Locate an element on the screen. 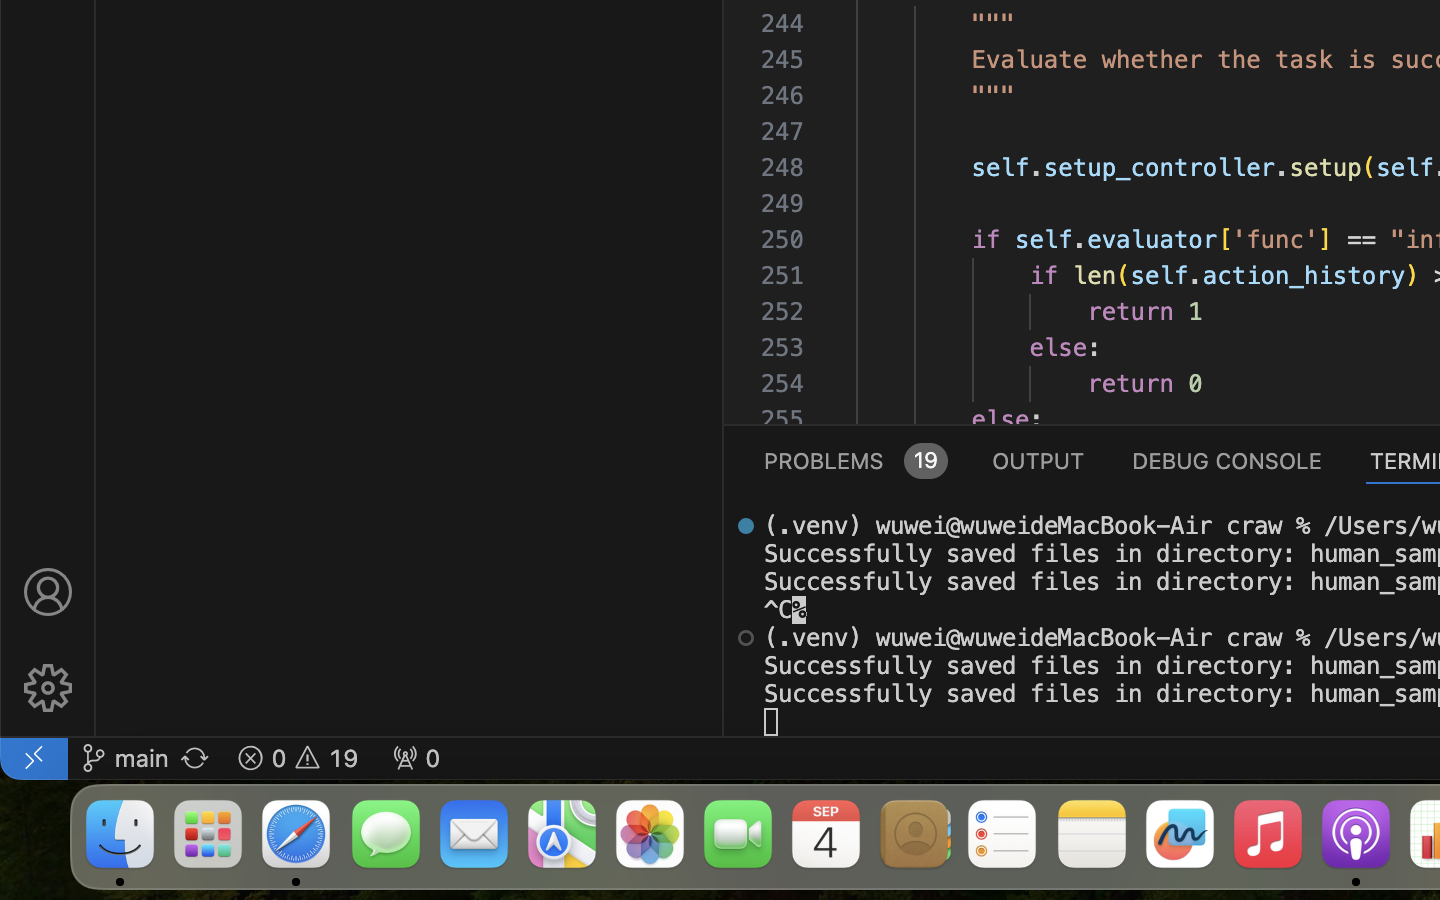  0 DEBUG CONSOLE is located at coordinates (1227, 460).